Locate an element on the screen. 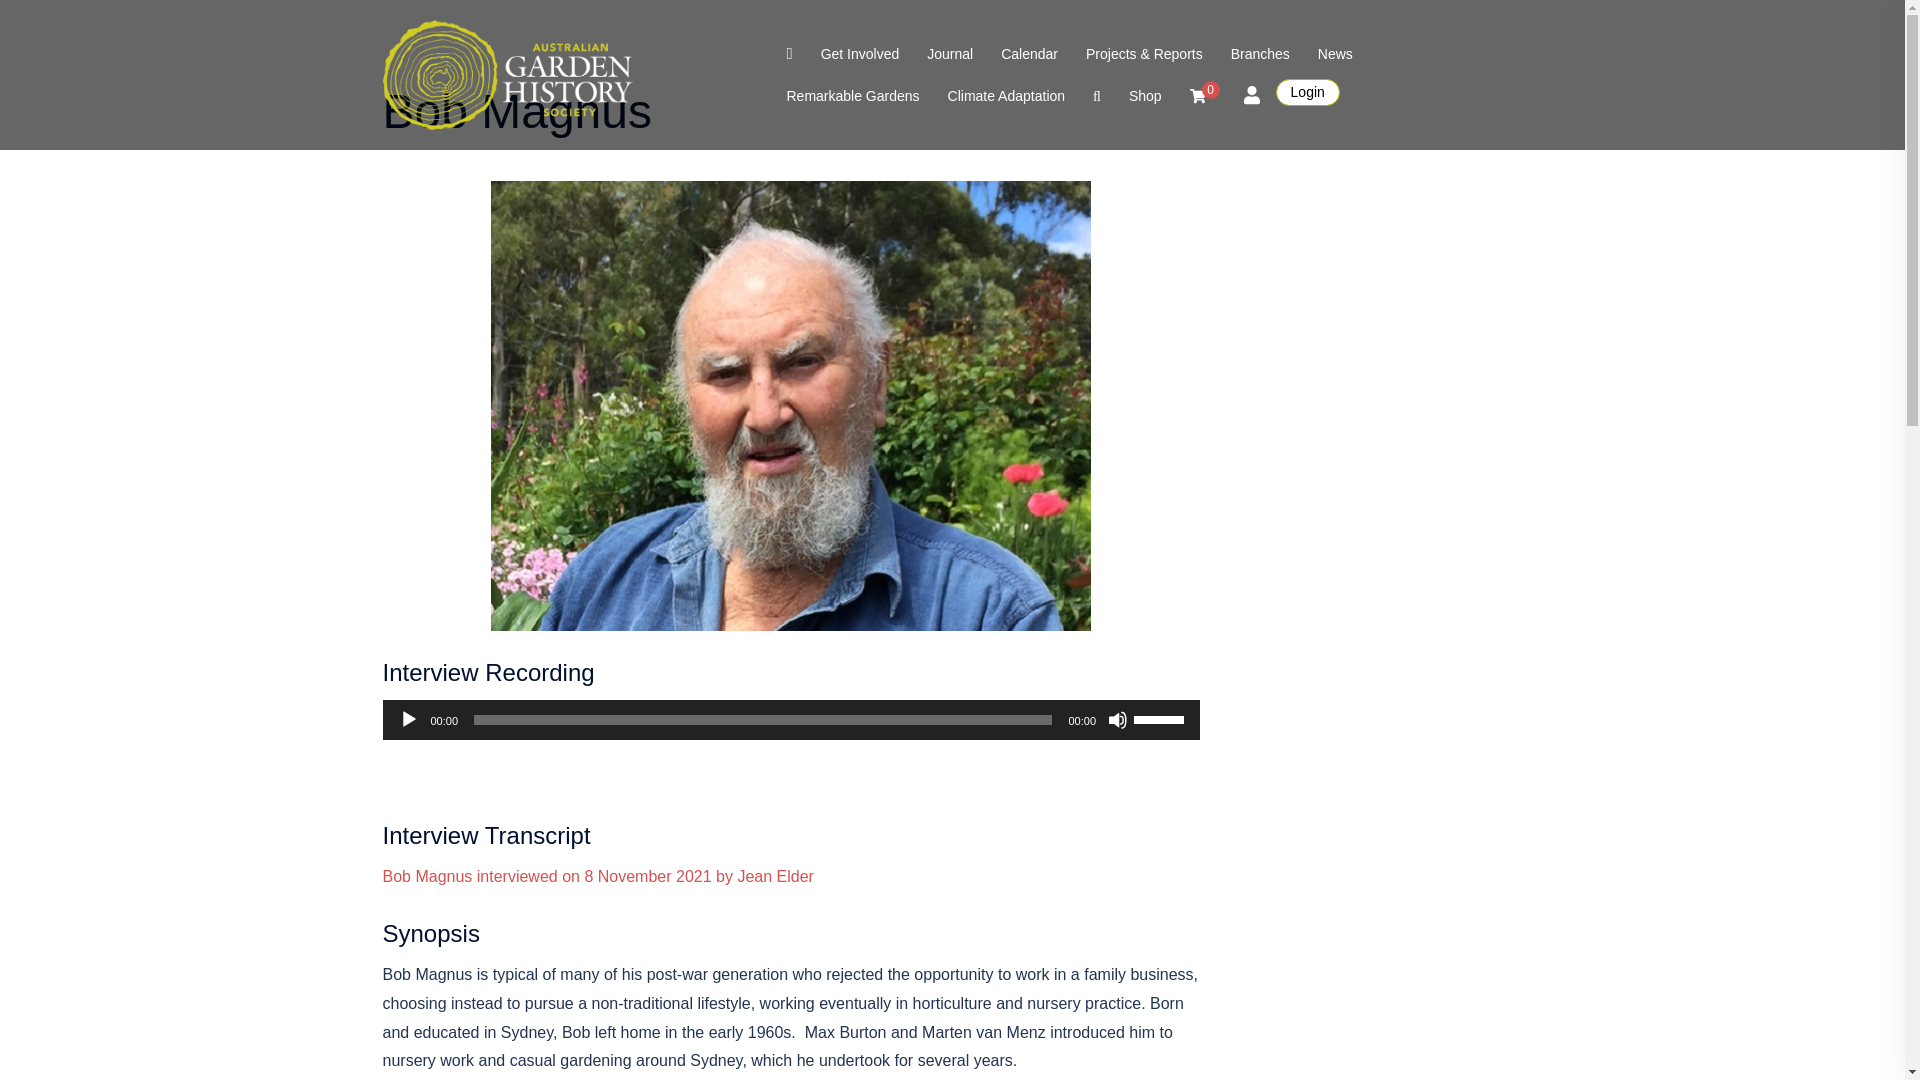 Image resolution: width=1920 pixels, height=1080 pixels. Journal is located at coordinates (950, 54).